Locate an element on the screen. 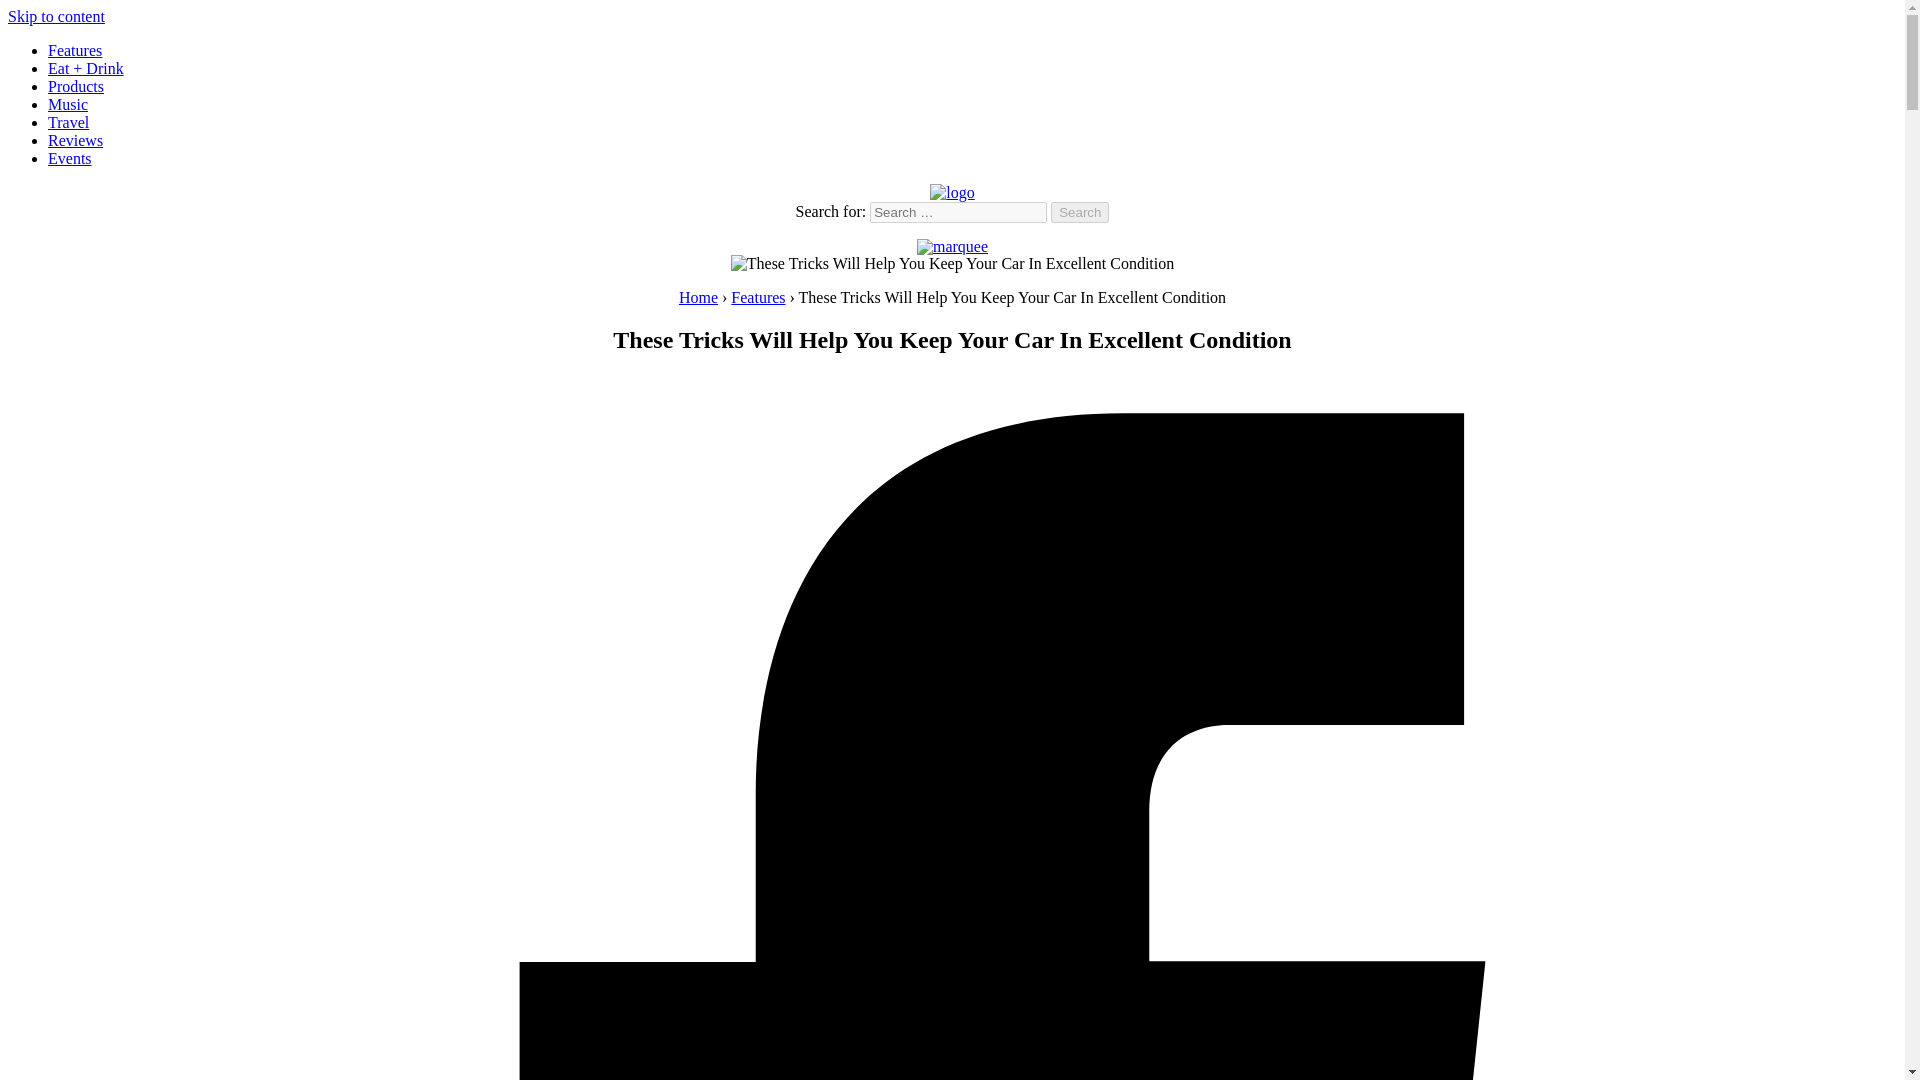 Image resolution: width=1920 pixels, height=1080 pixels. Home is located at coordinates (698, 297).